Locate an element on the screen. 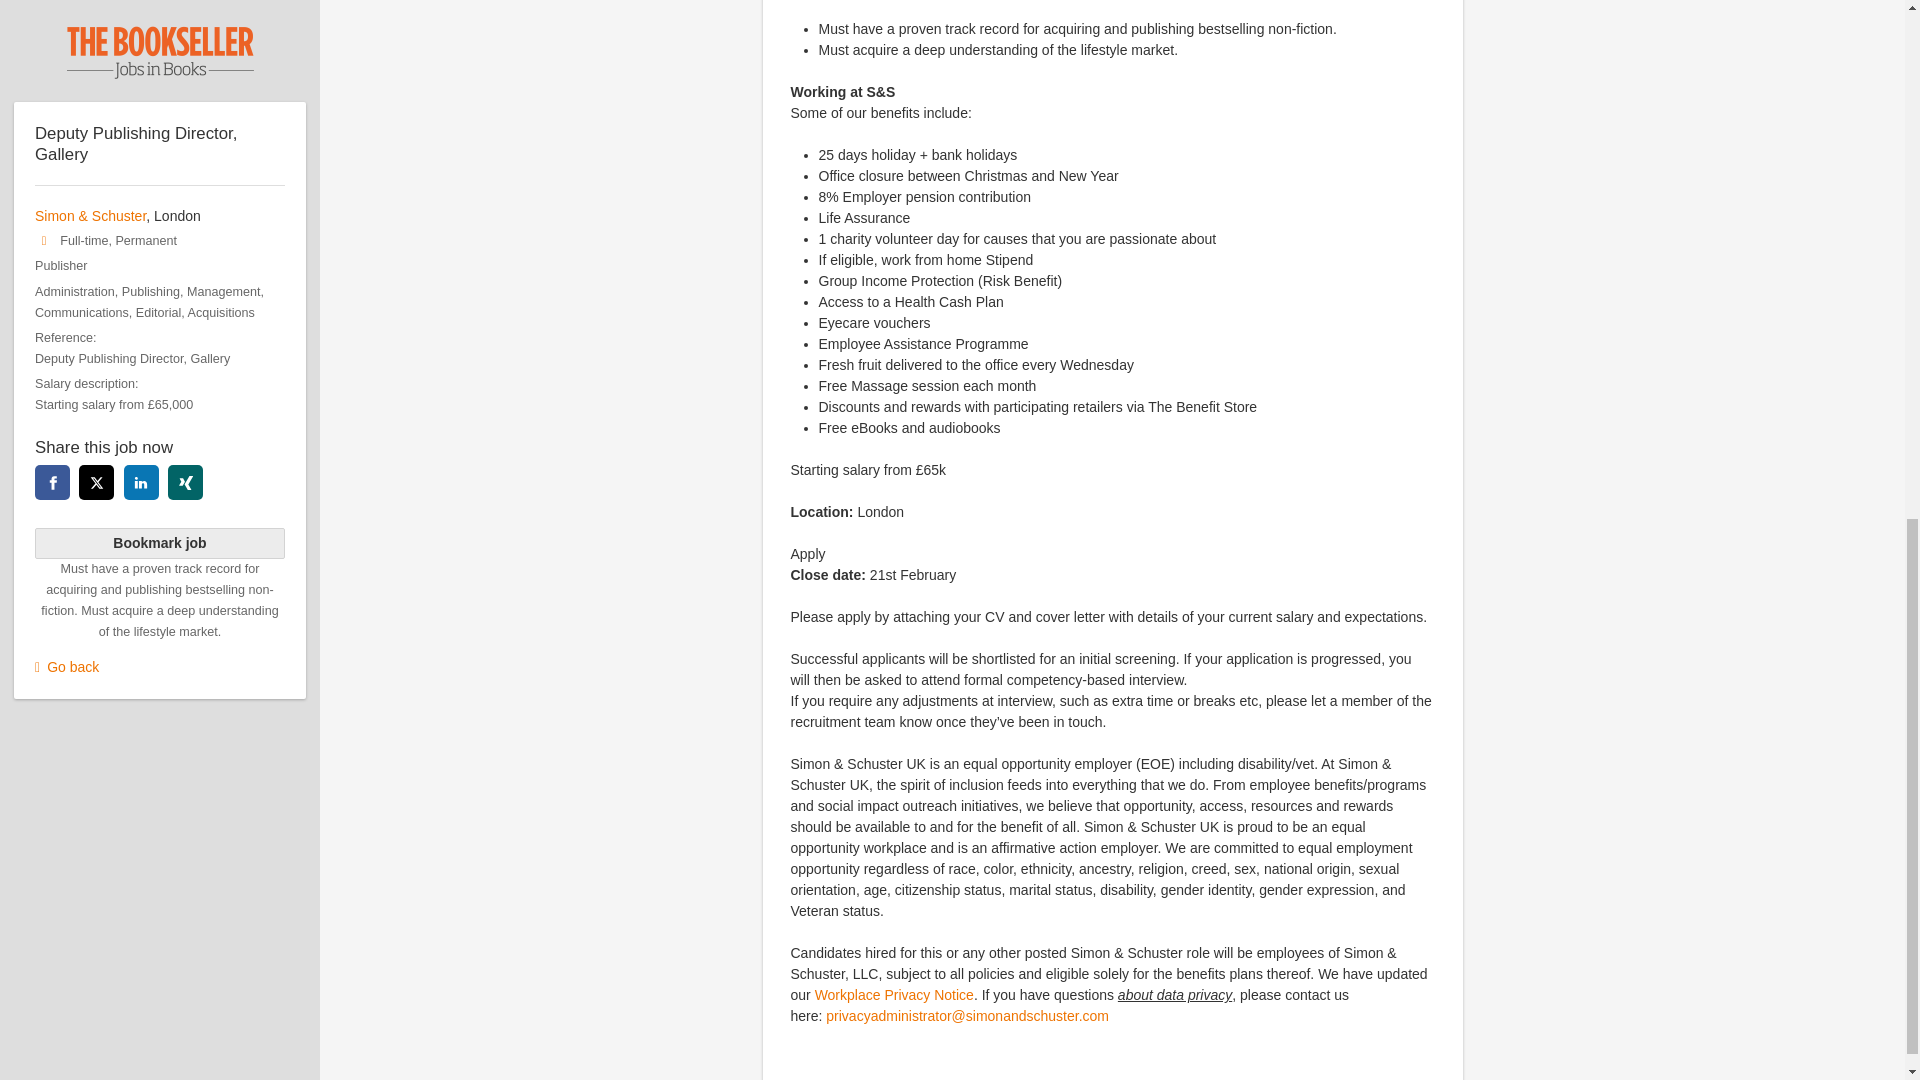 The height and width of the screenshot is (1080, 1920). Workplace Privacy Notice is located at coordinates (894, 995).